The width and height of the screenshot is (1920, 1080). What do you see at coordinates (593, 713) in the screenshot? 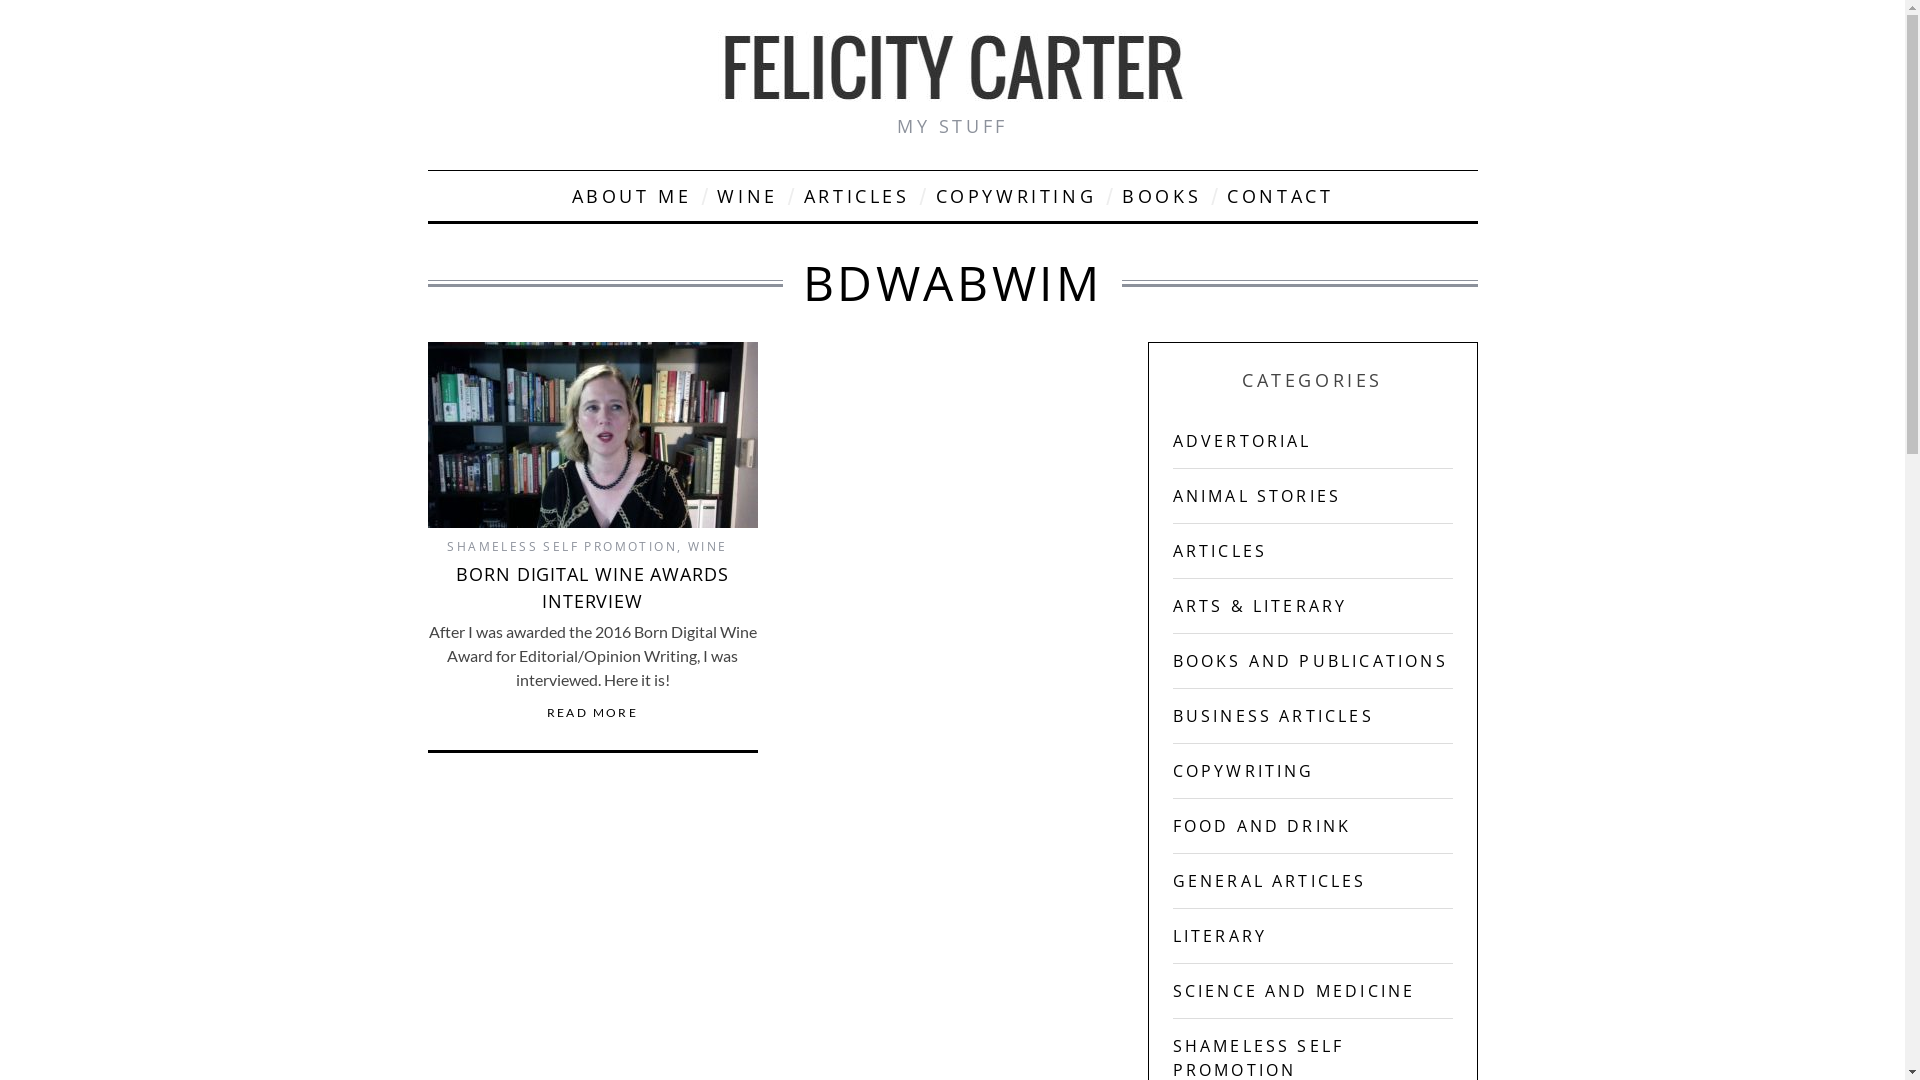
I see `READ MORE` at bounding box center [593, 713].